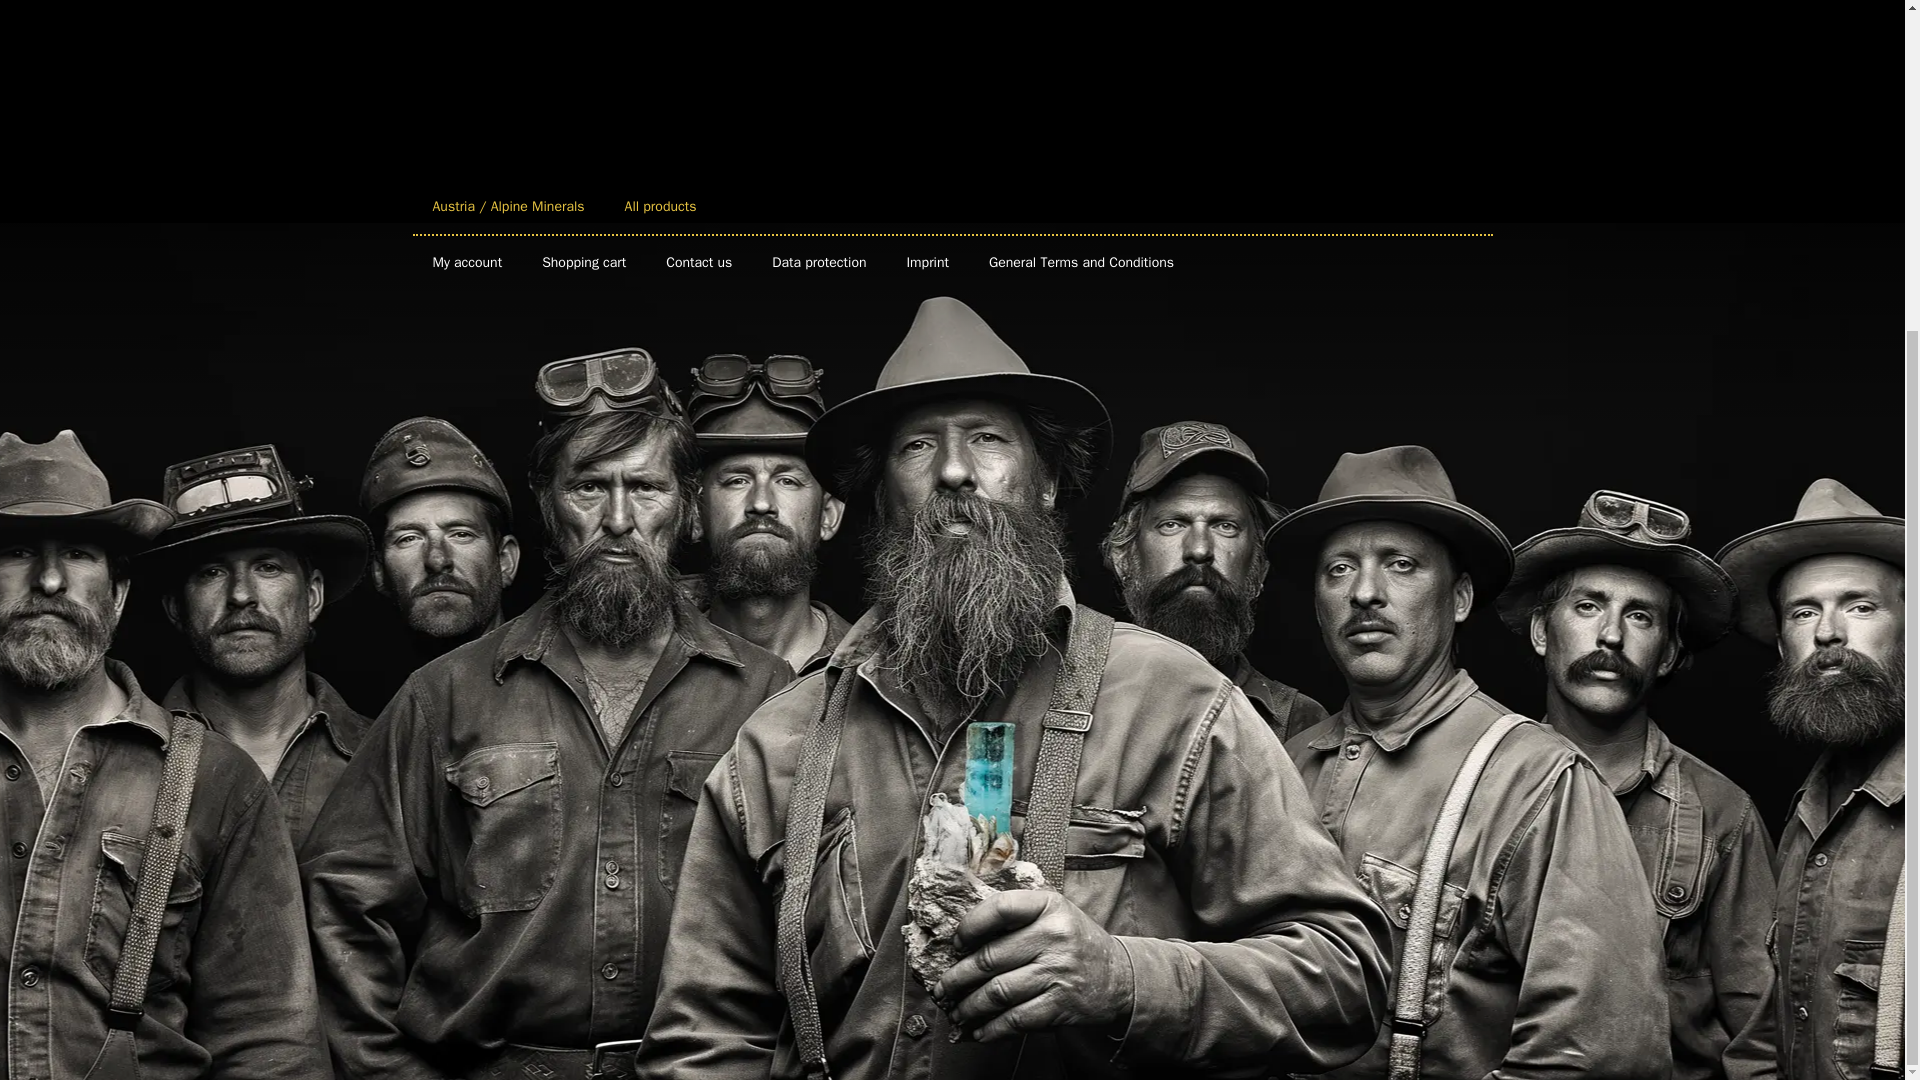 This screenshot has height=1080, width=1920. I want to click on Contact us, so click(698, 263).